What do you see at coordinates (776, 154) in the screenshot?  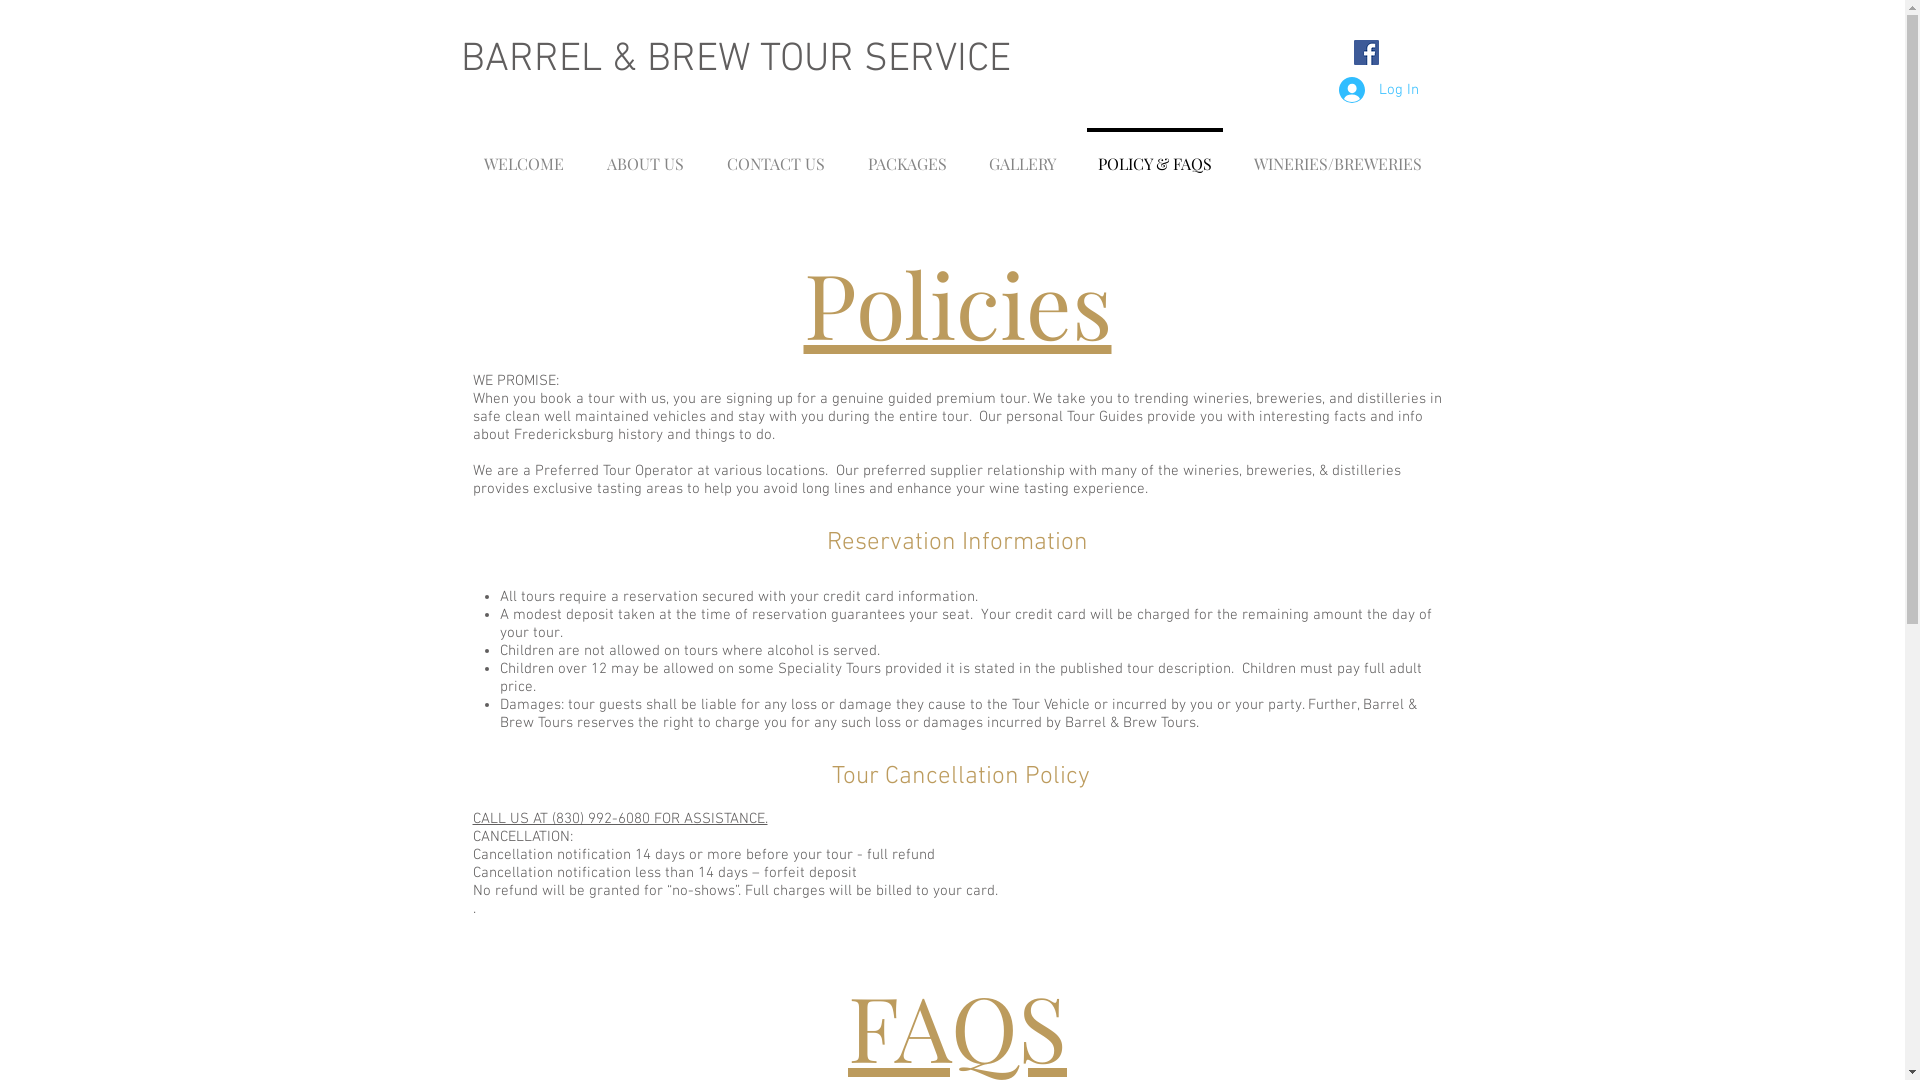 I see `CONTACT US` at bounding box center [776, 154].